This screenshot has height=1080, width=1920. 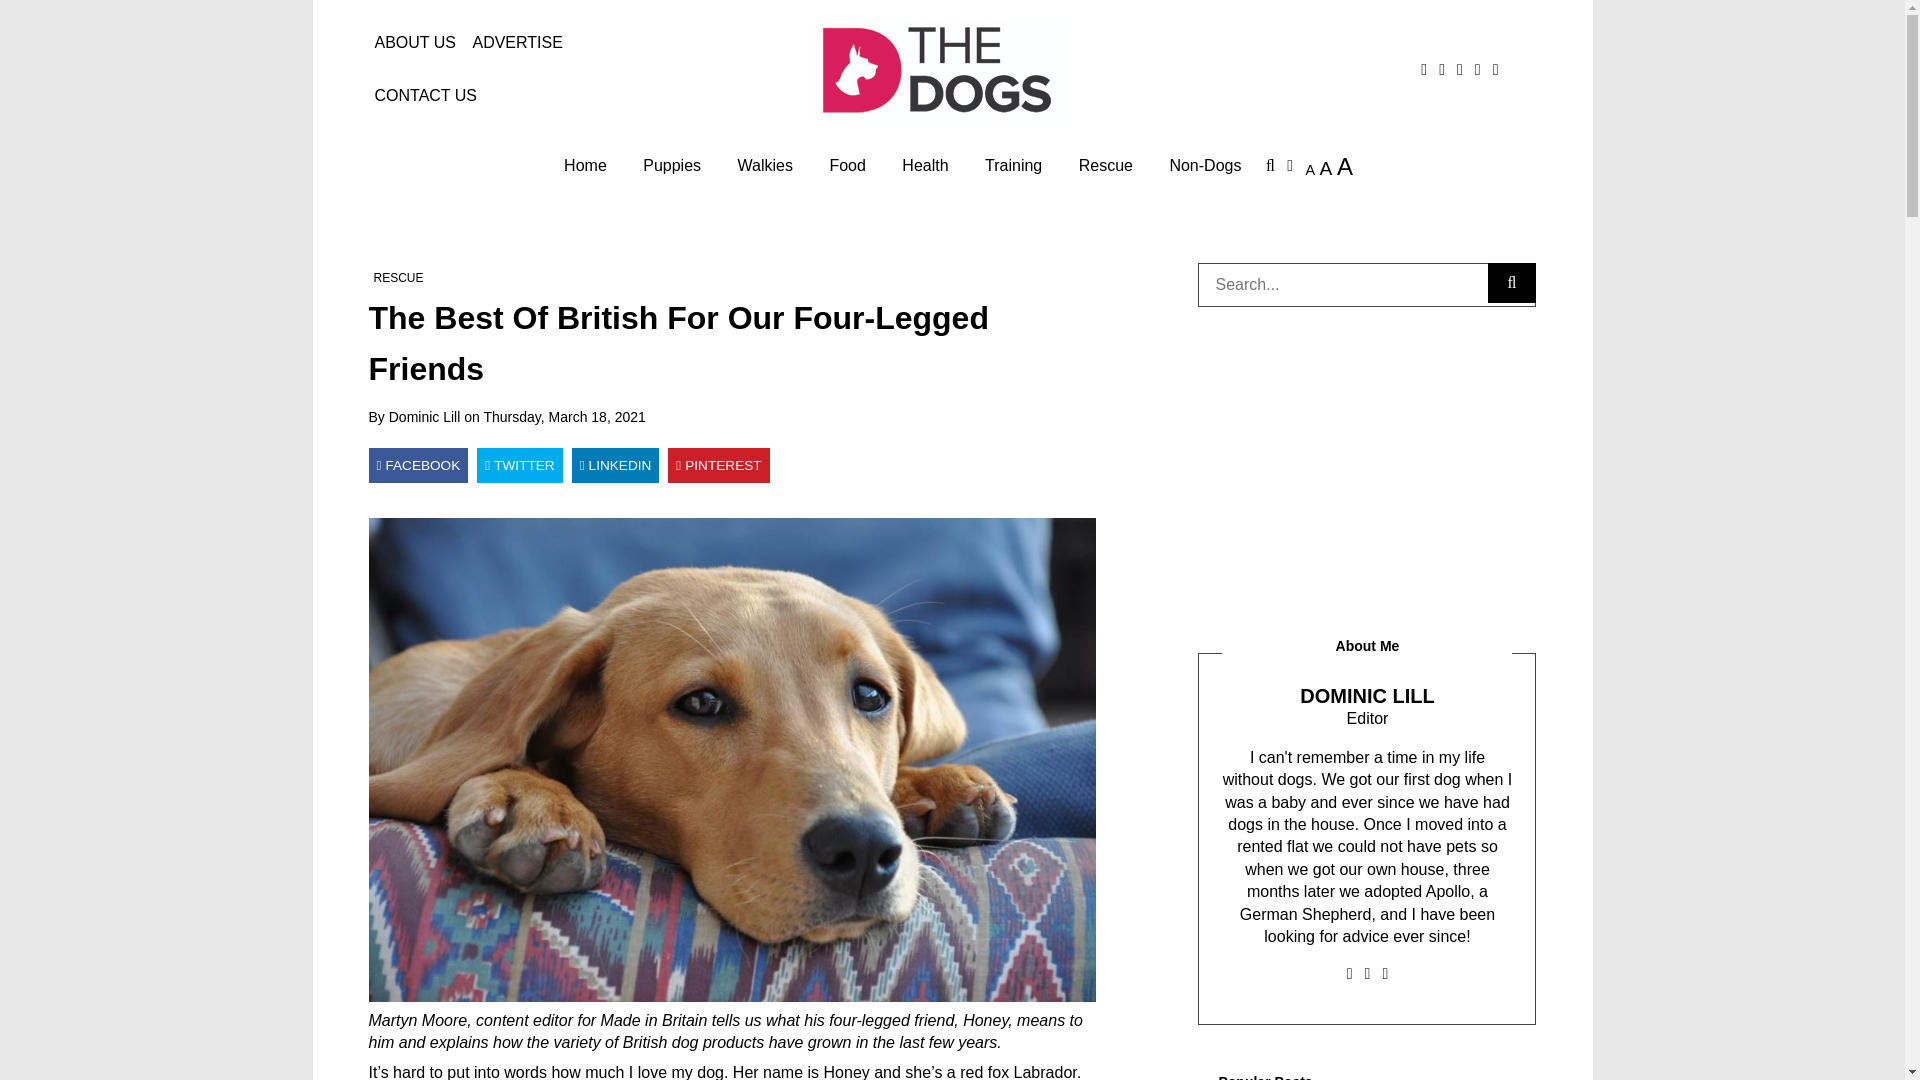 I want to click on Food, so click(x=846, y=166).